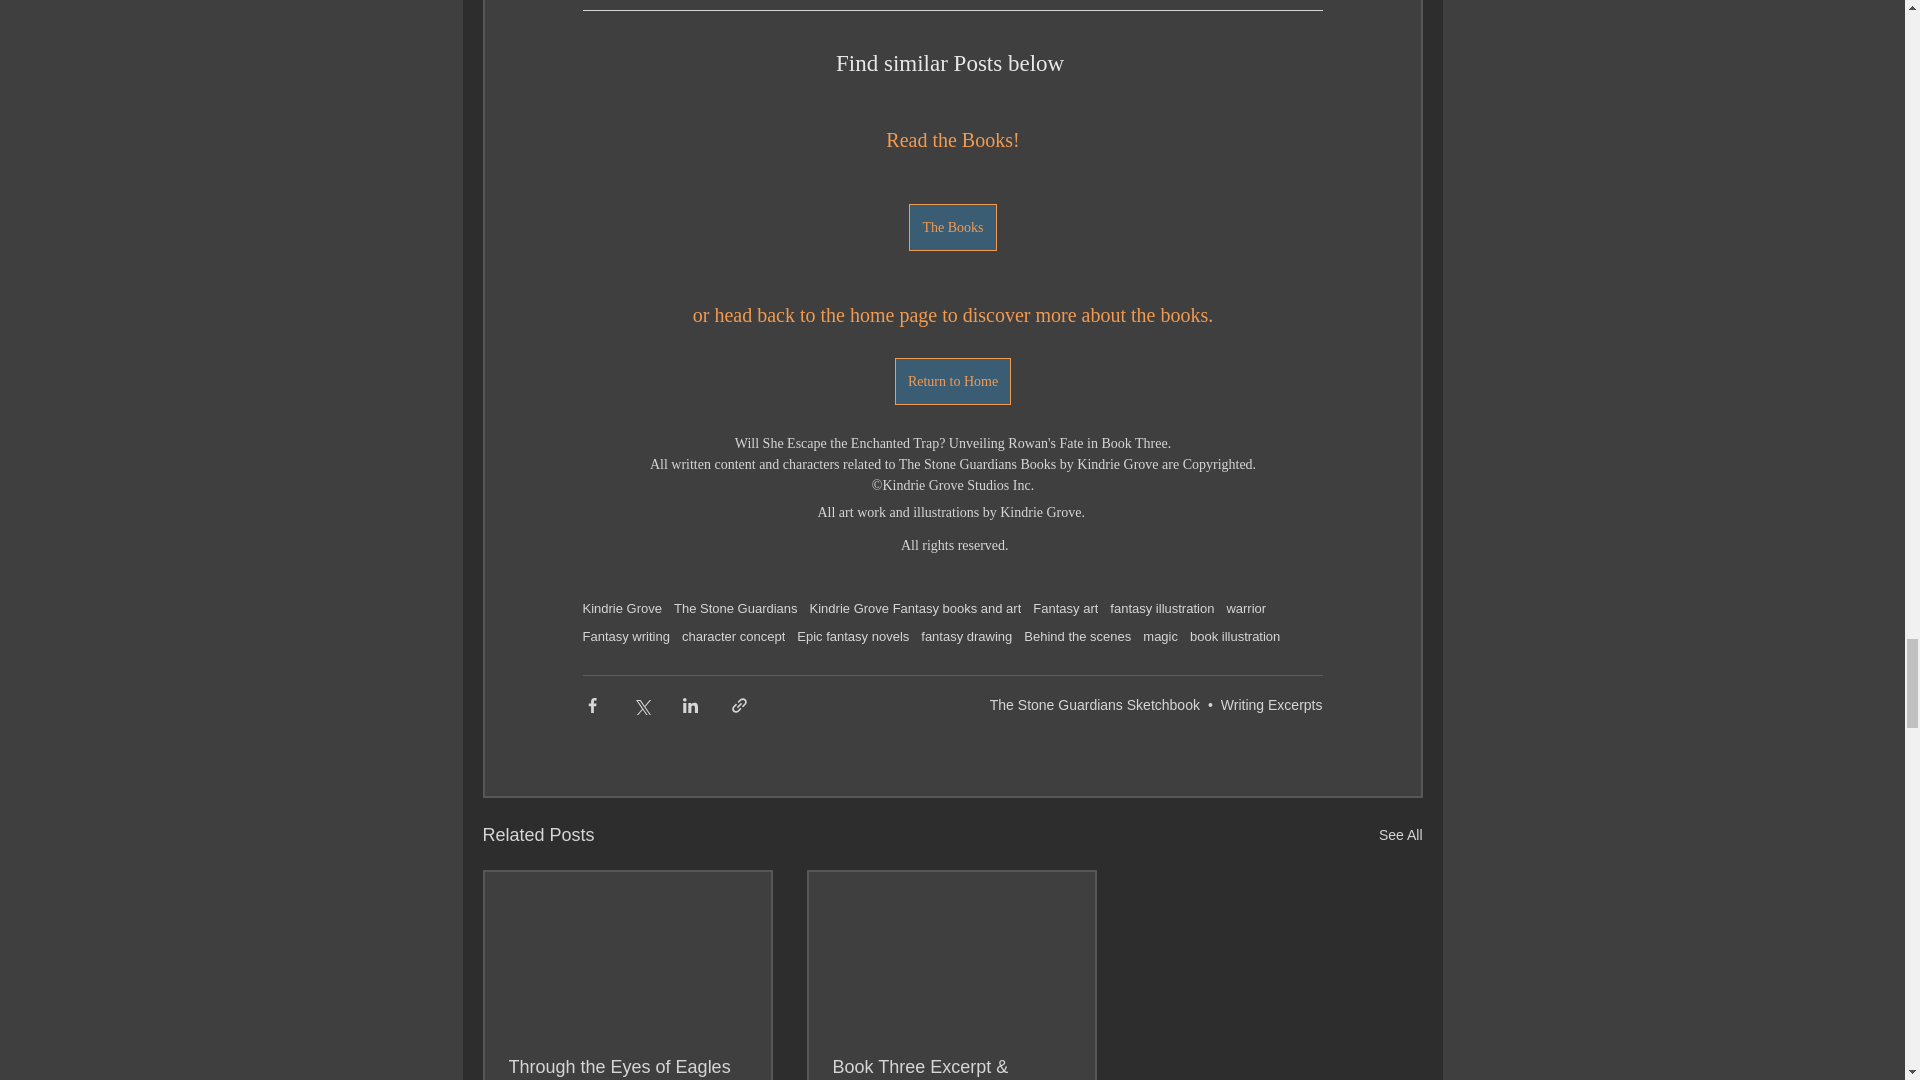 Image resolution: width=1920 pixels, height=1080 pixels. I want to click on Epic fantasy novels, so click(852, 636).